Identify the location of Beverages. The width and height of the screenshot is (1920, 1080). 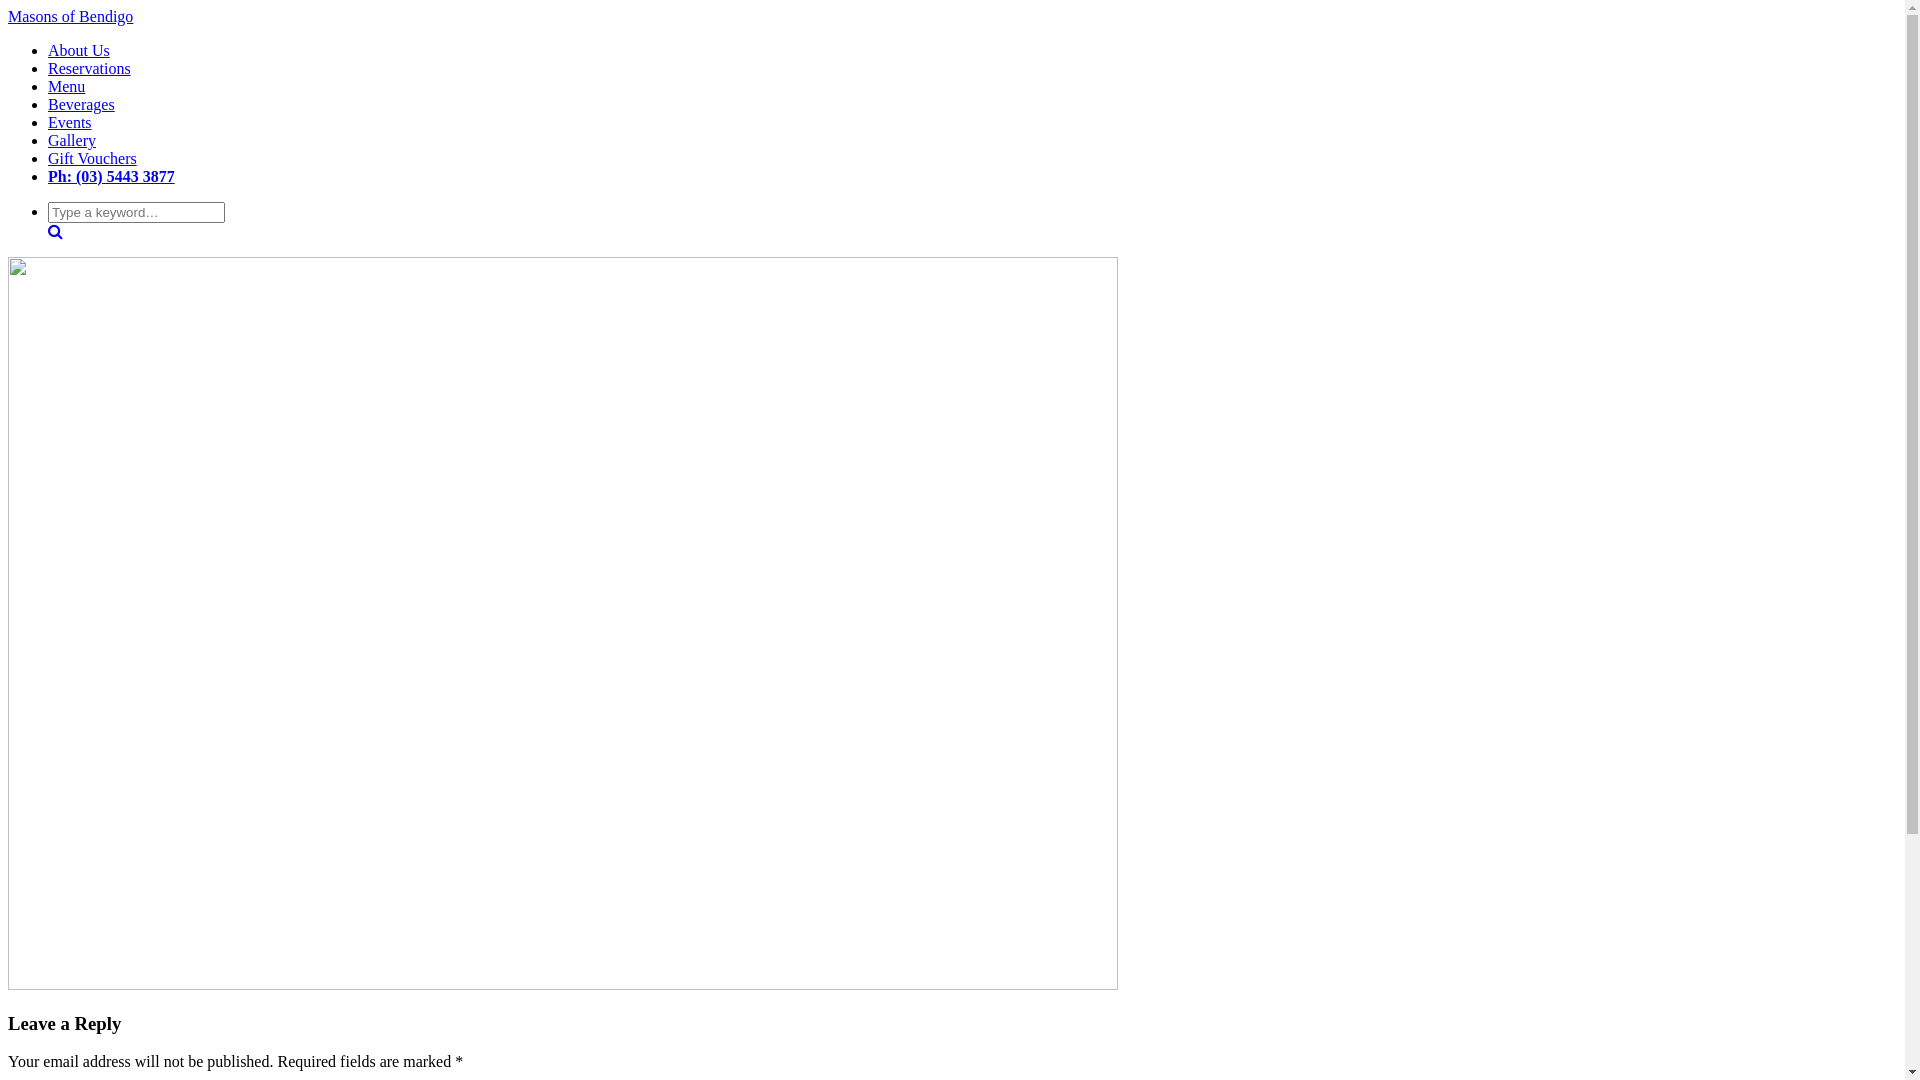
(82, 104).